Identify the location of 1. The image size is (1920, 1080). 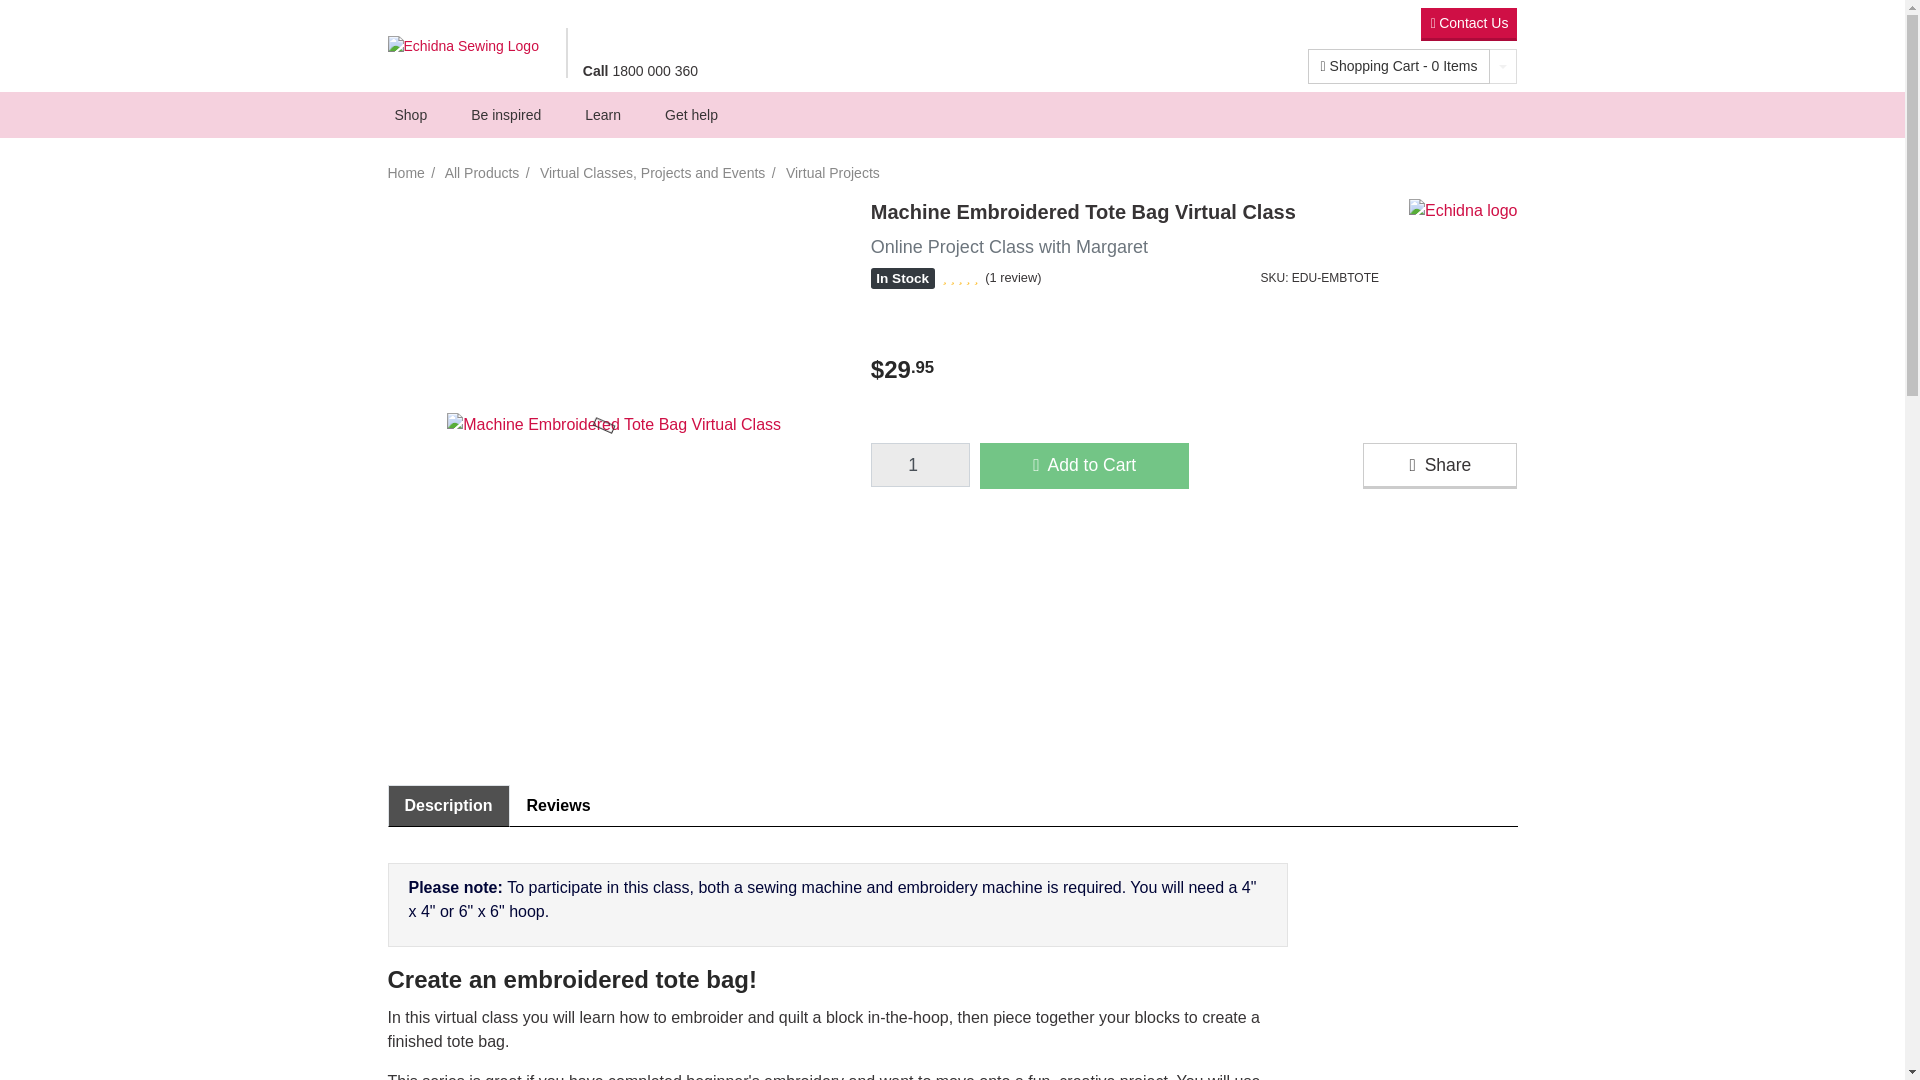
(920, 464).